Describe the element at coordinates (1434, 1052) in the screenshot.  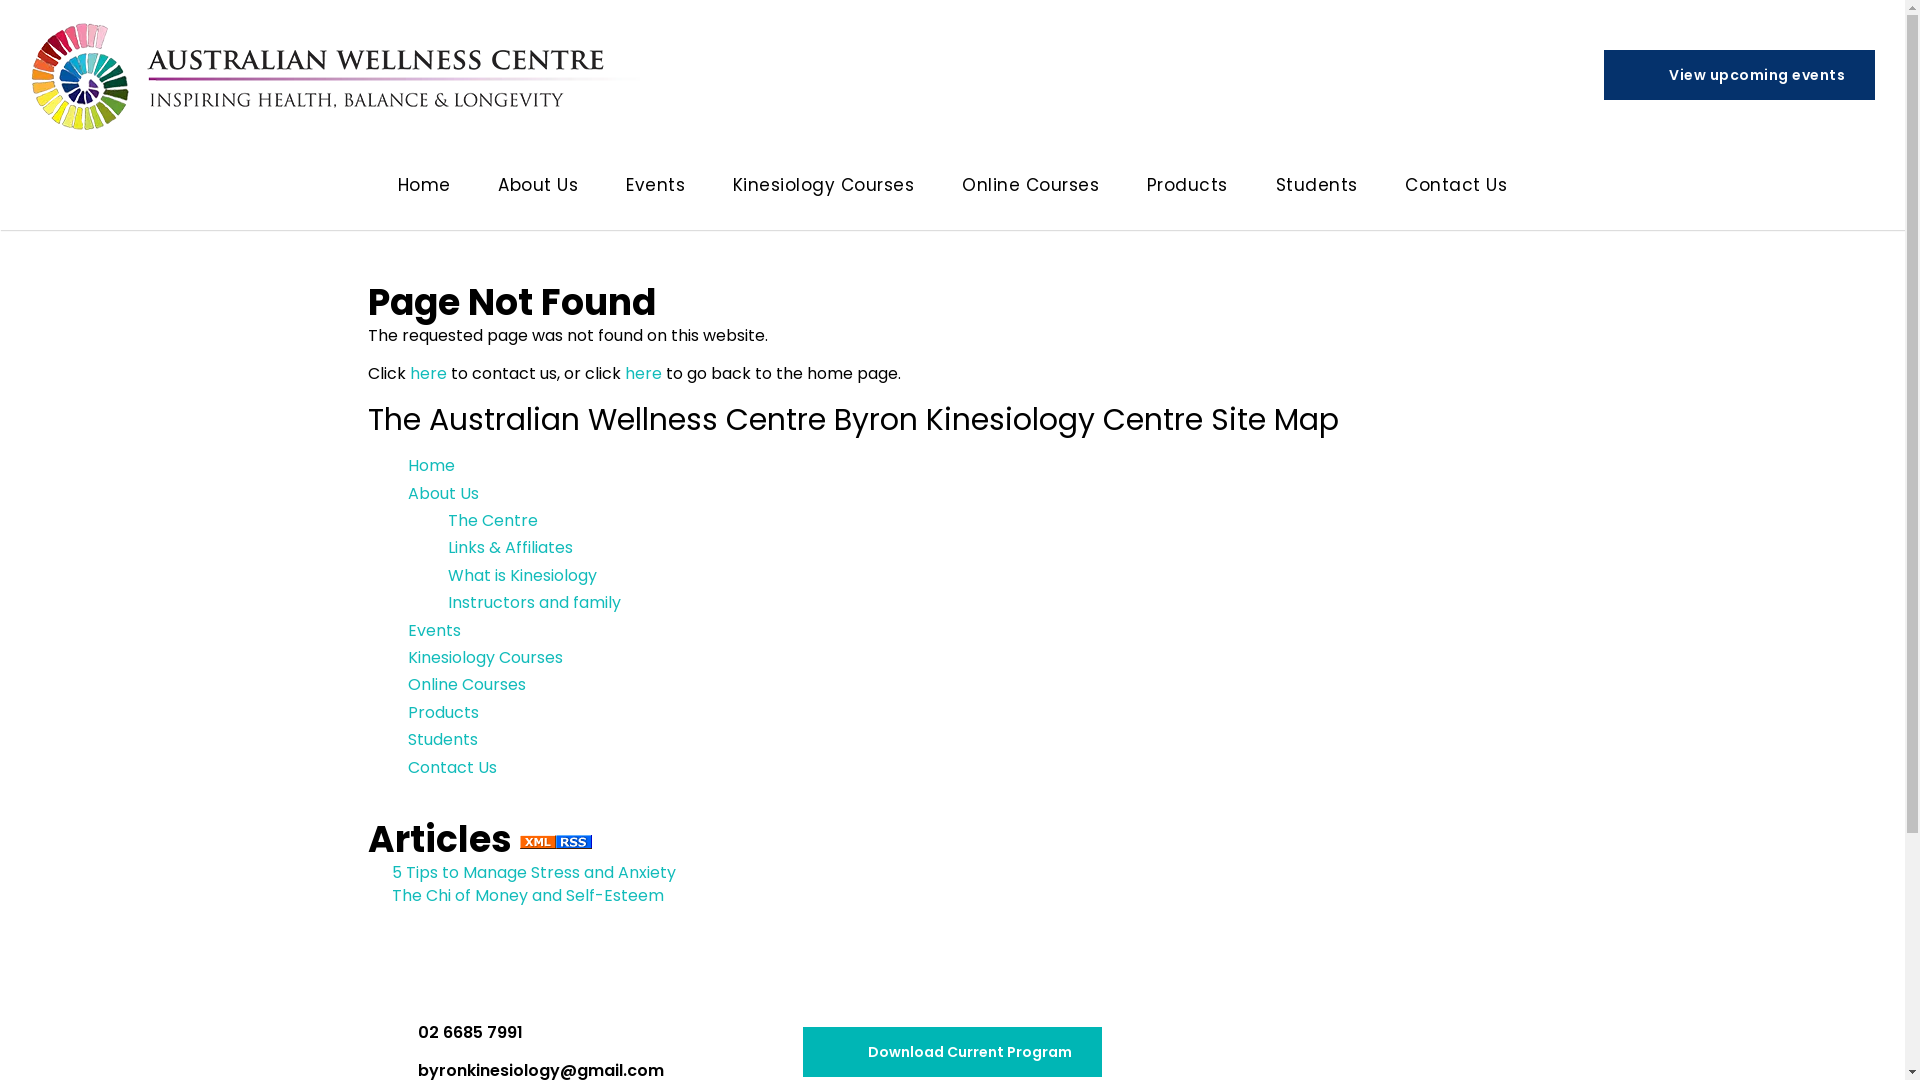
I see `facebook` at that location.